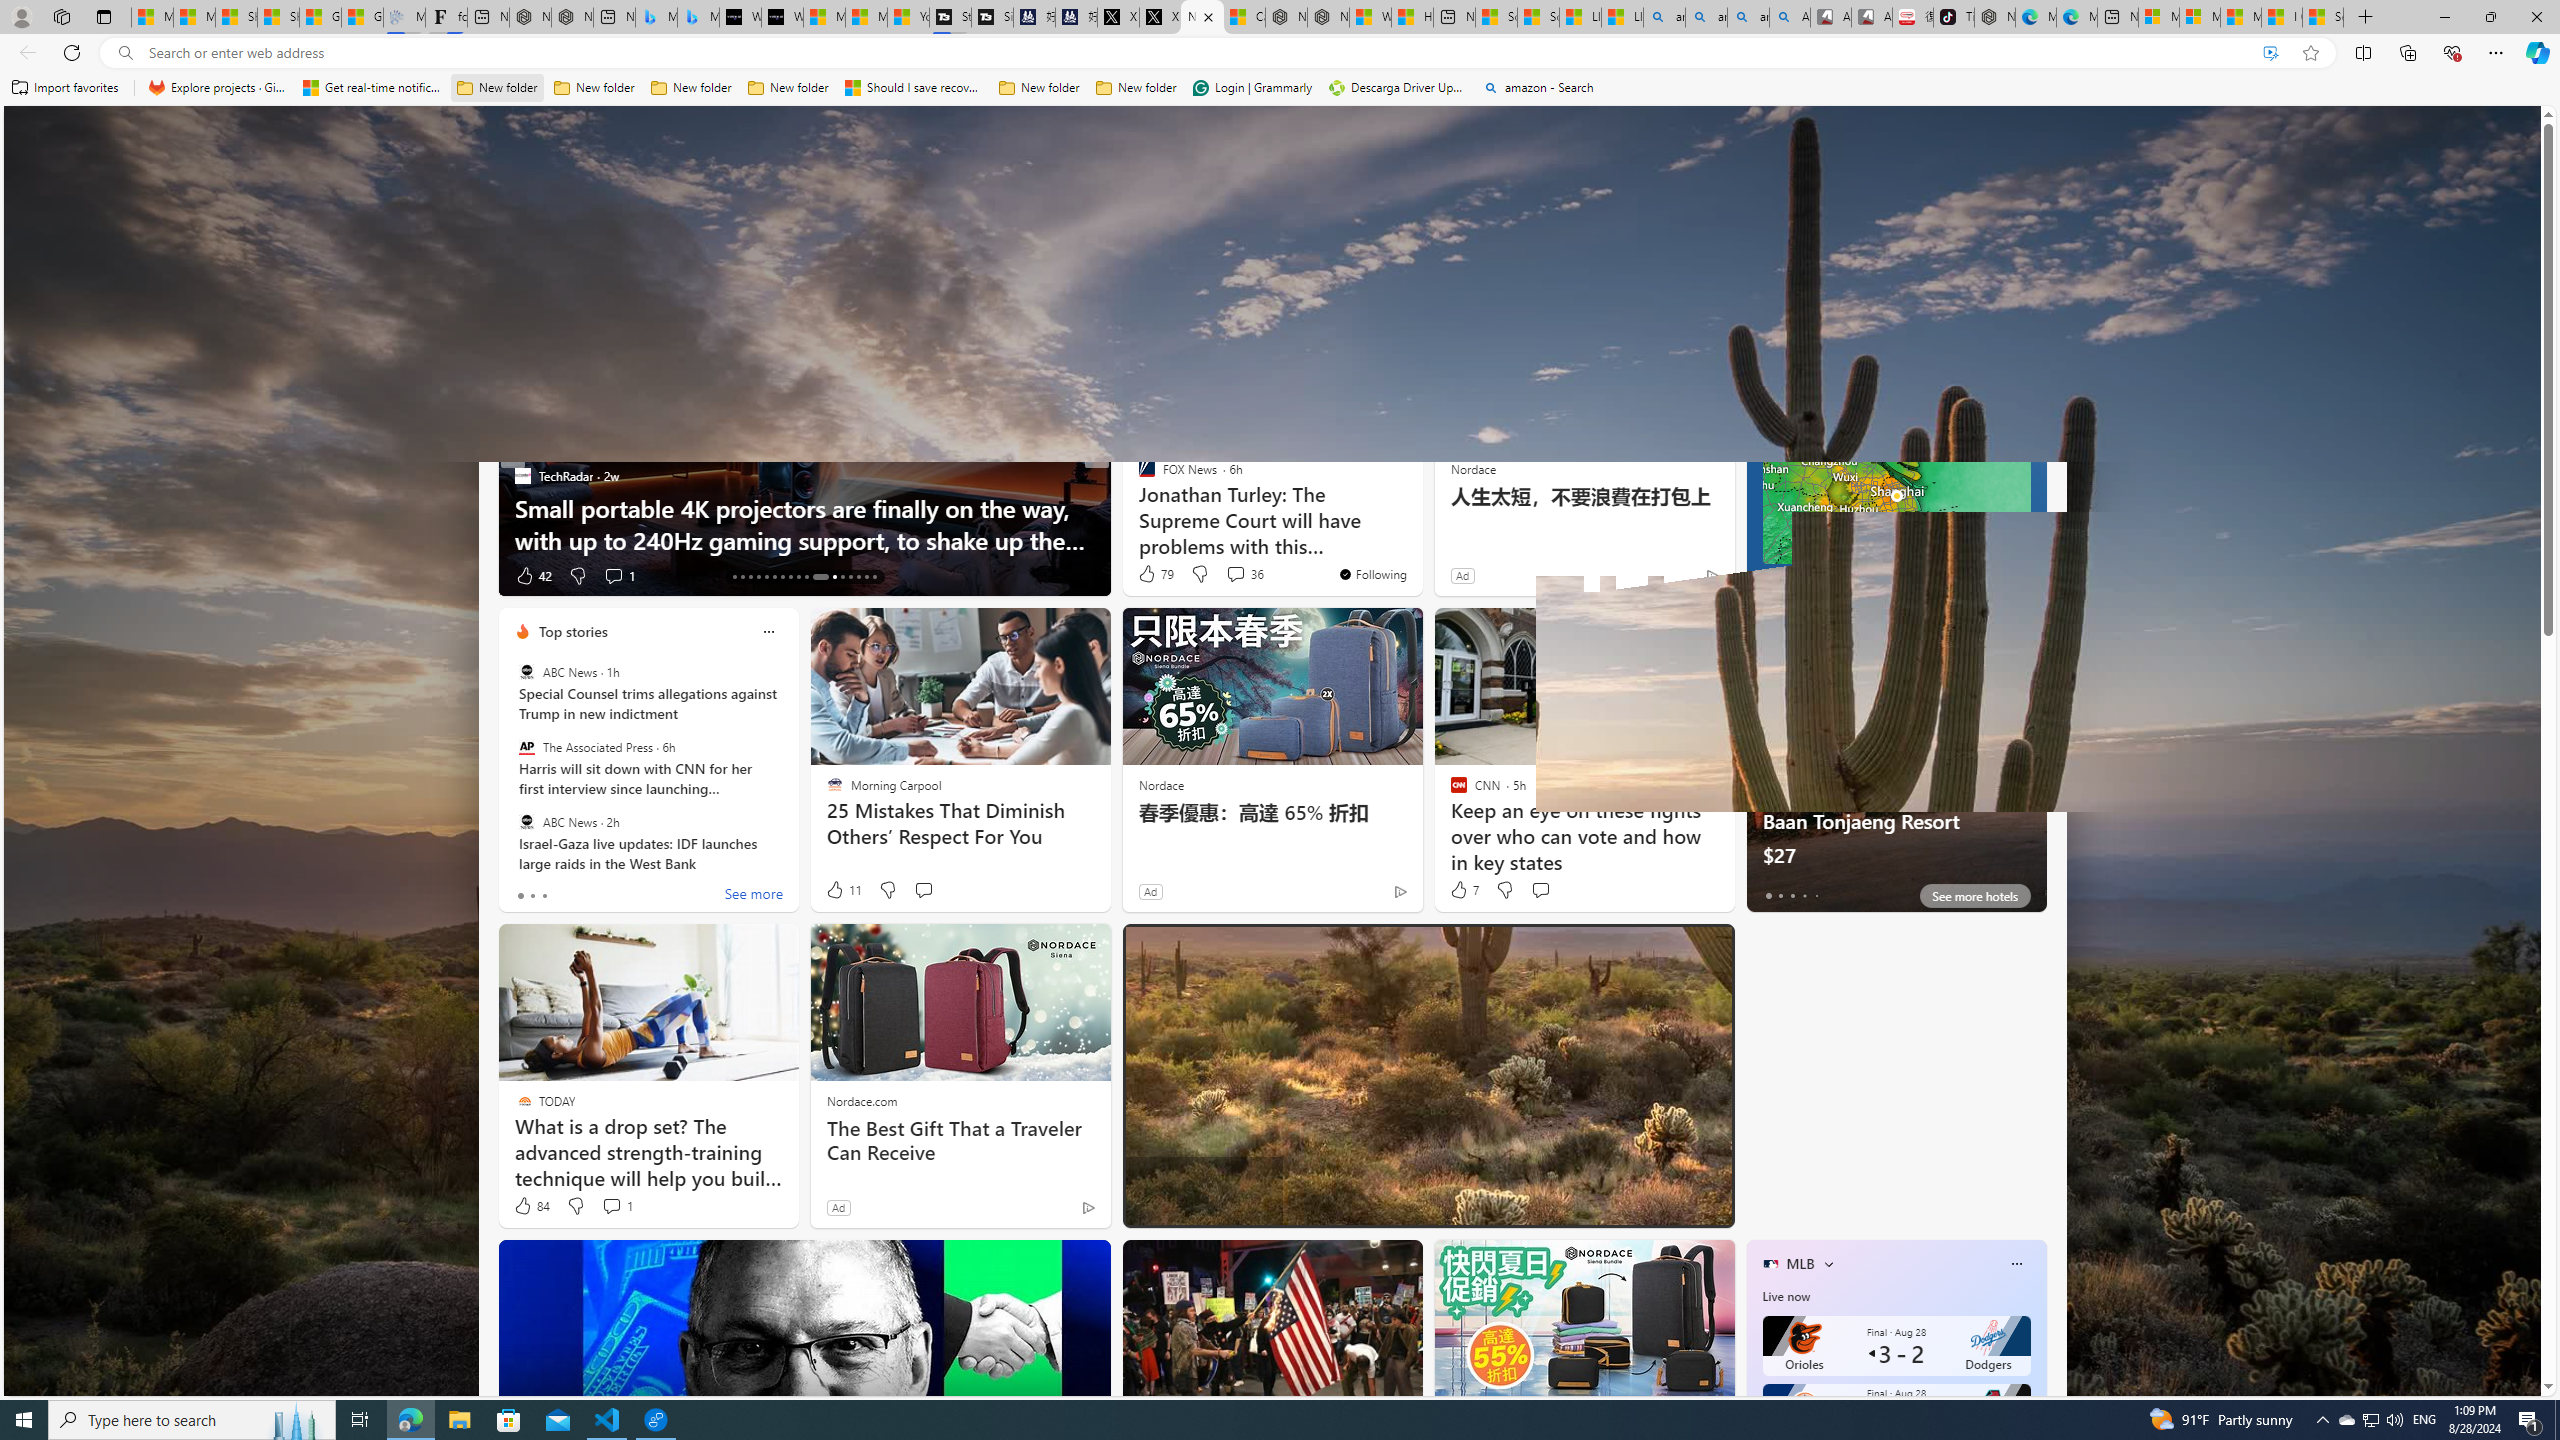 This screenshot has height=1440, width=2560. What do you see at coordinates (573, 632) in the screenshot?
I see `Top stories` at bounding box center [573, 632].